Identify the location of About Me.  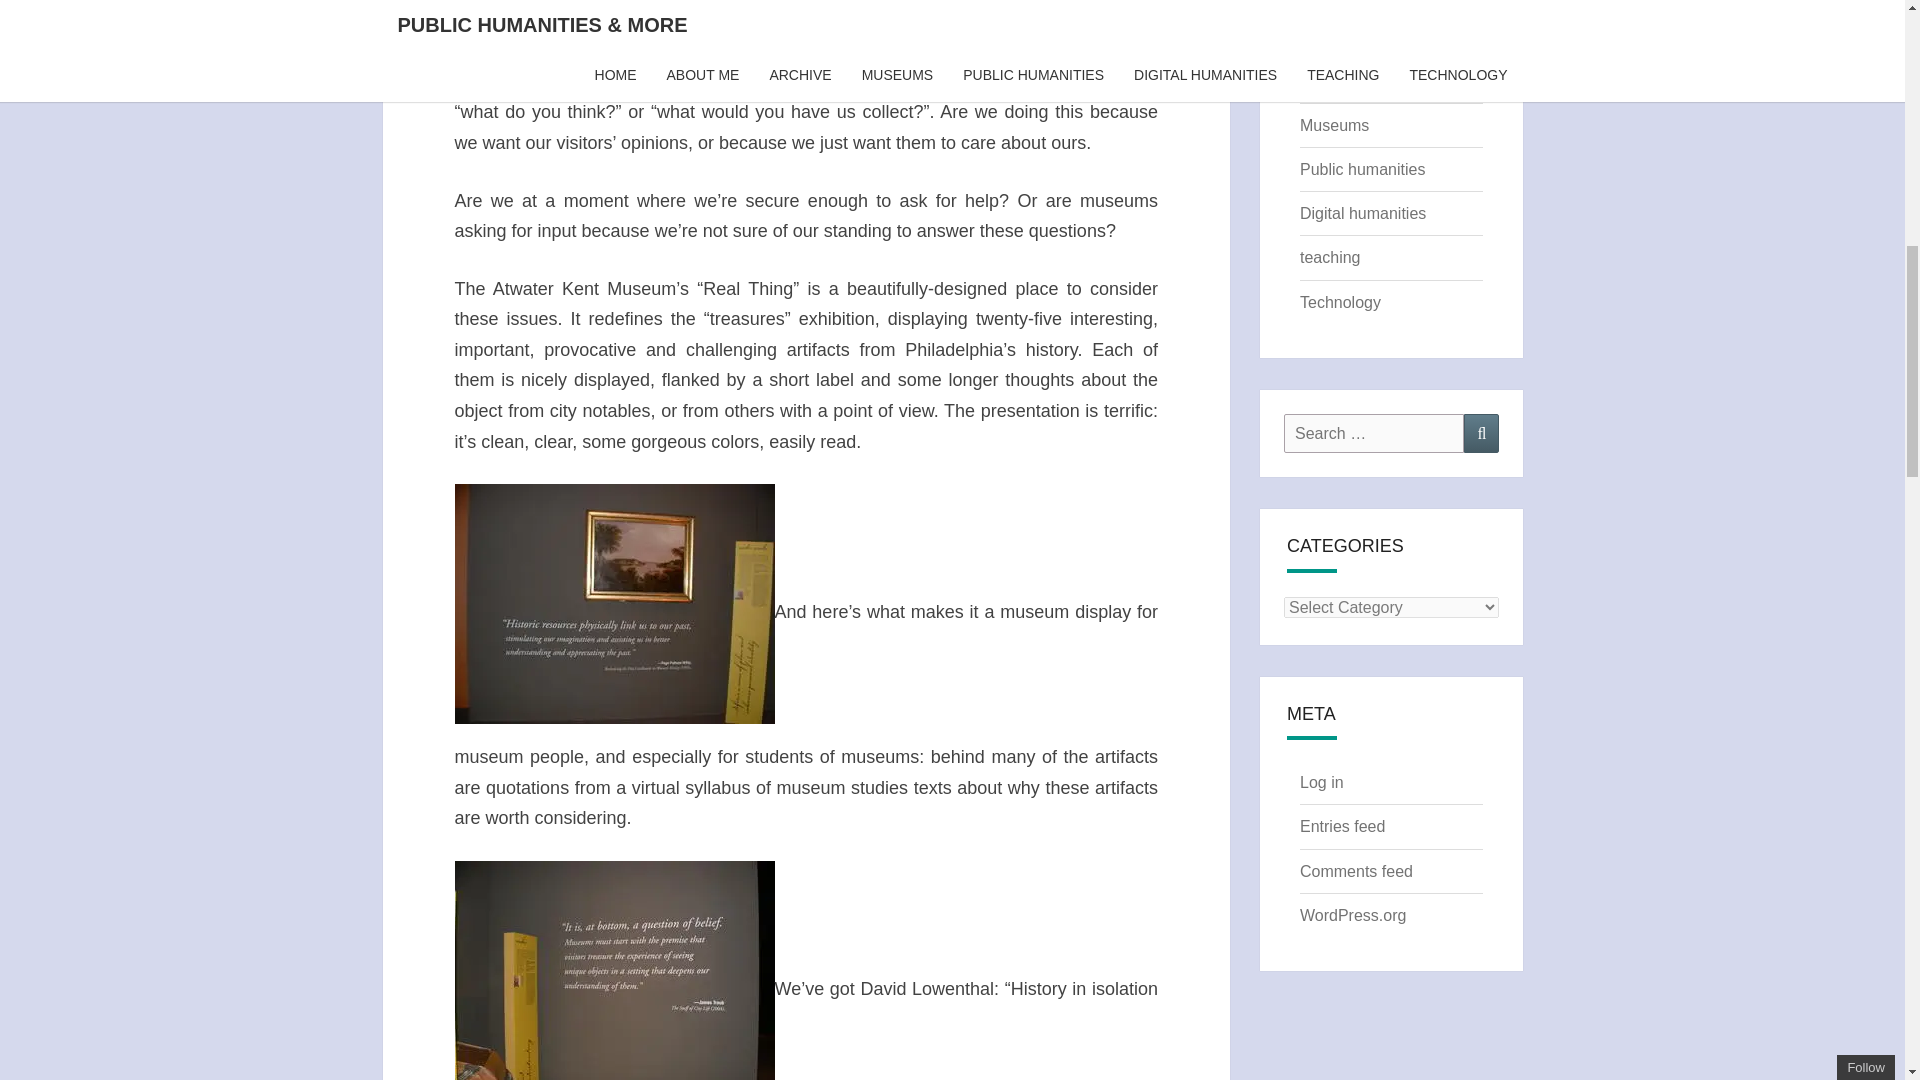
(1333, 36).